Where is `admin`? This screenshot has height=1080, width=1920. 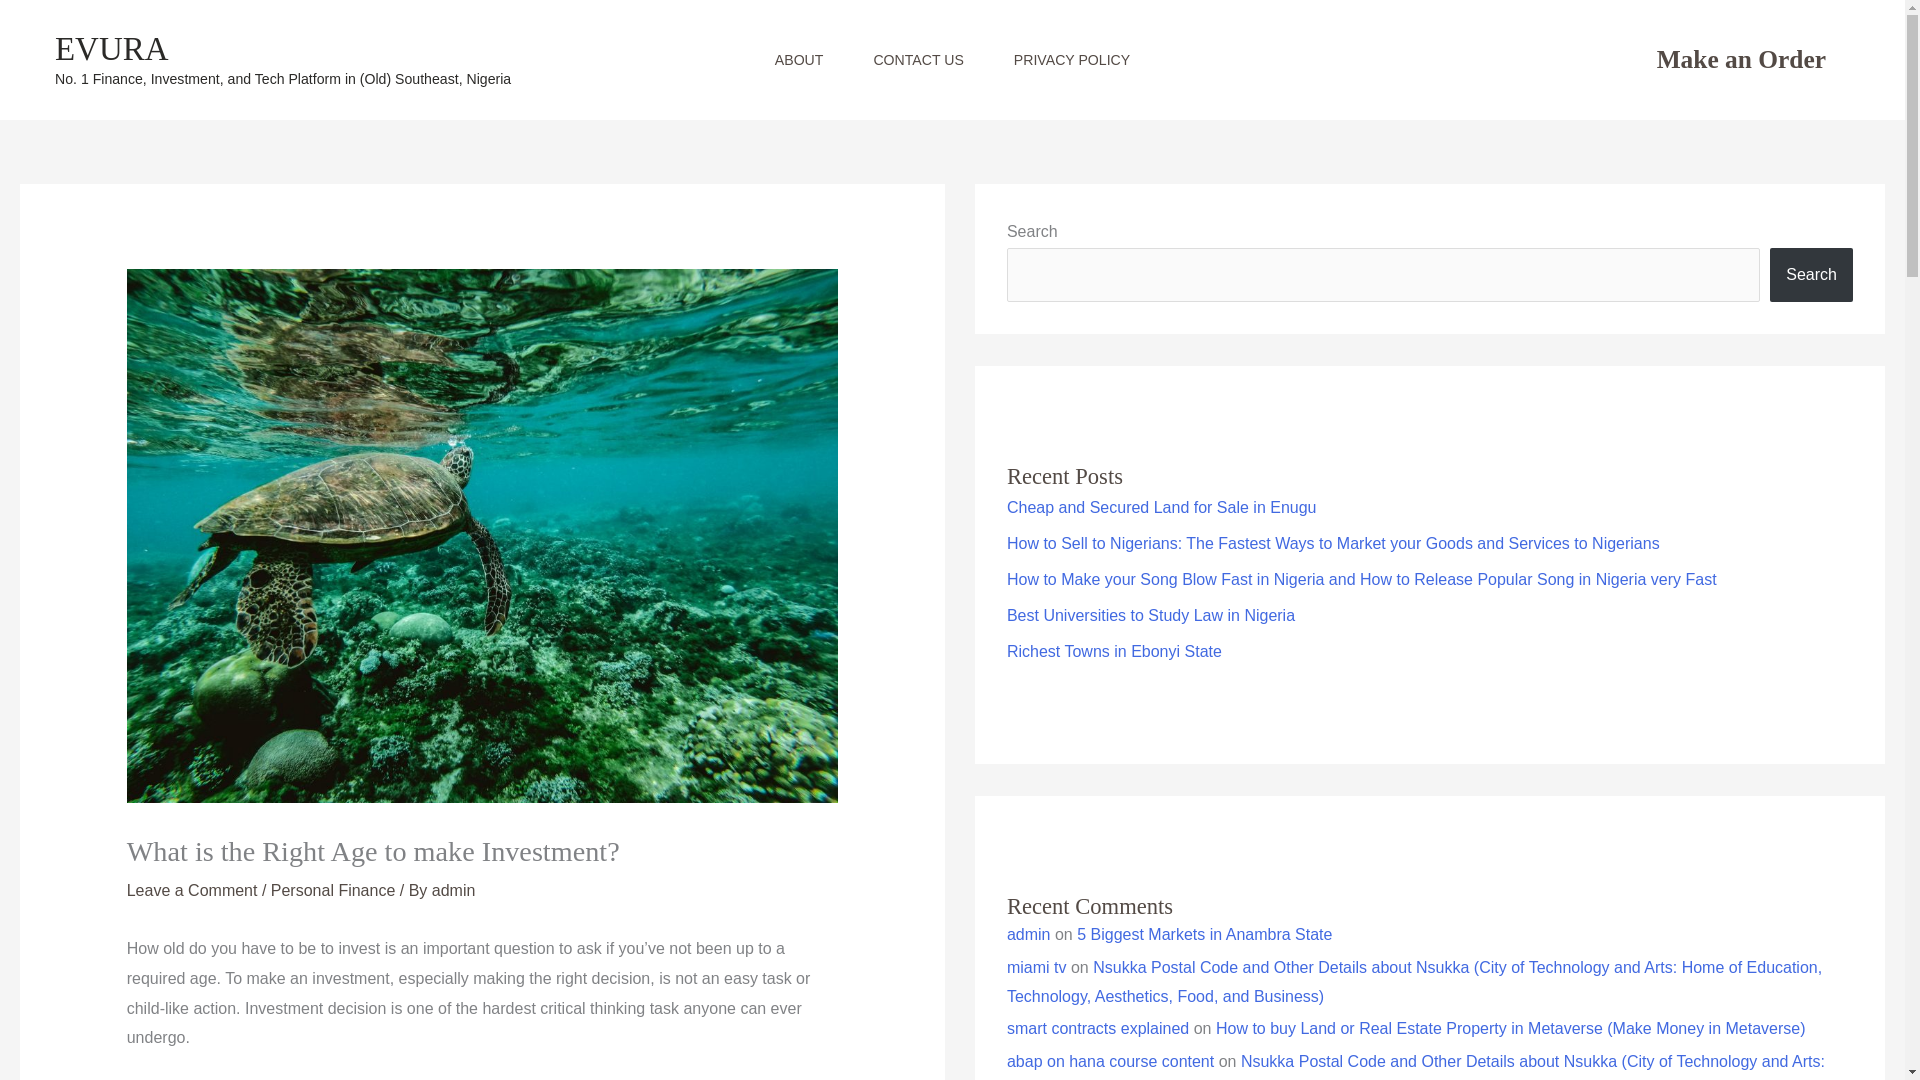
admin is located at coordinates (1028, 934).